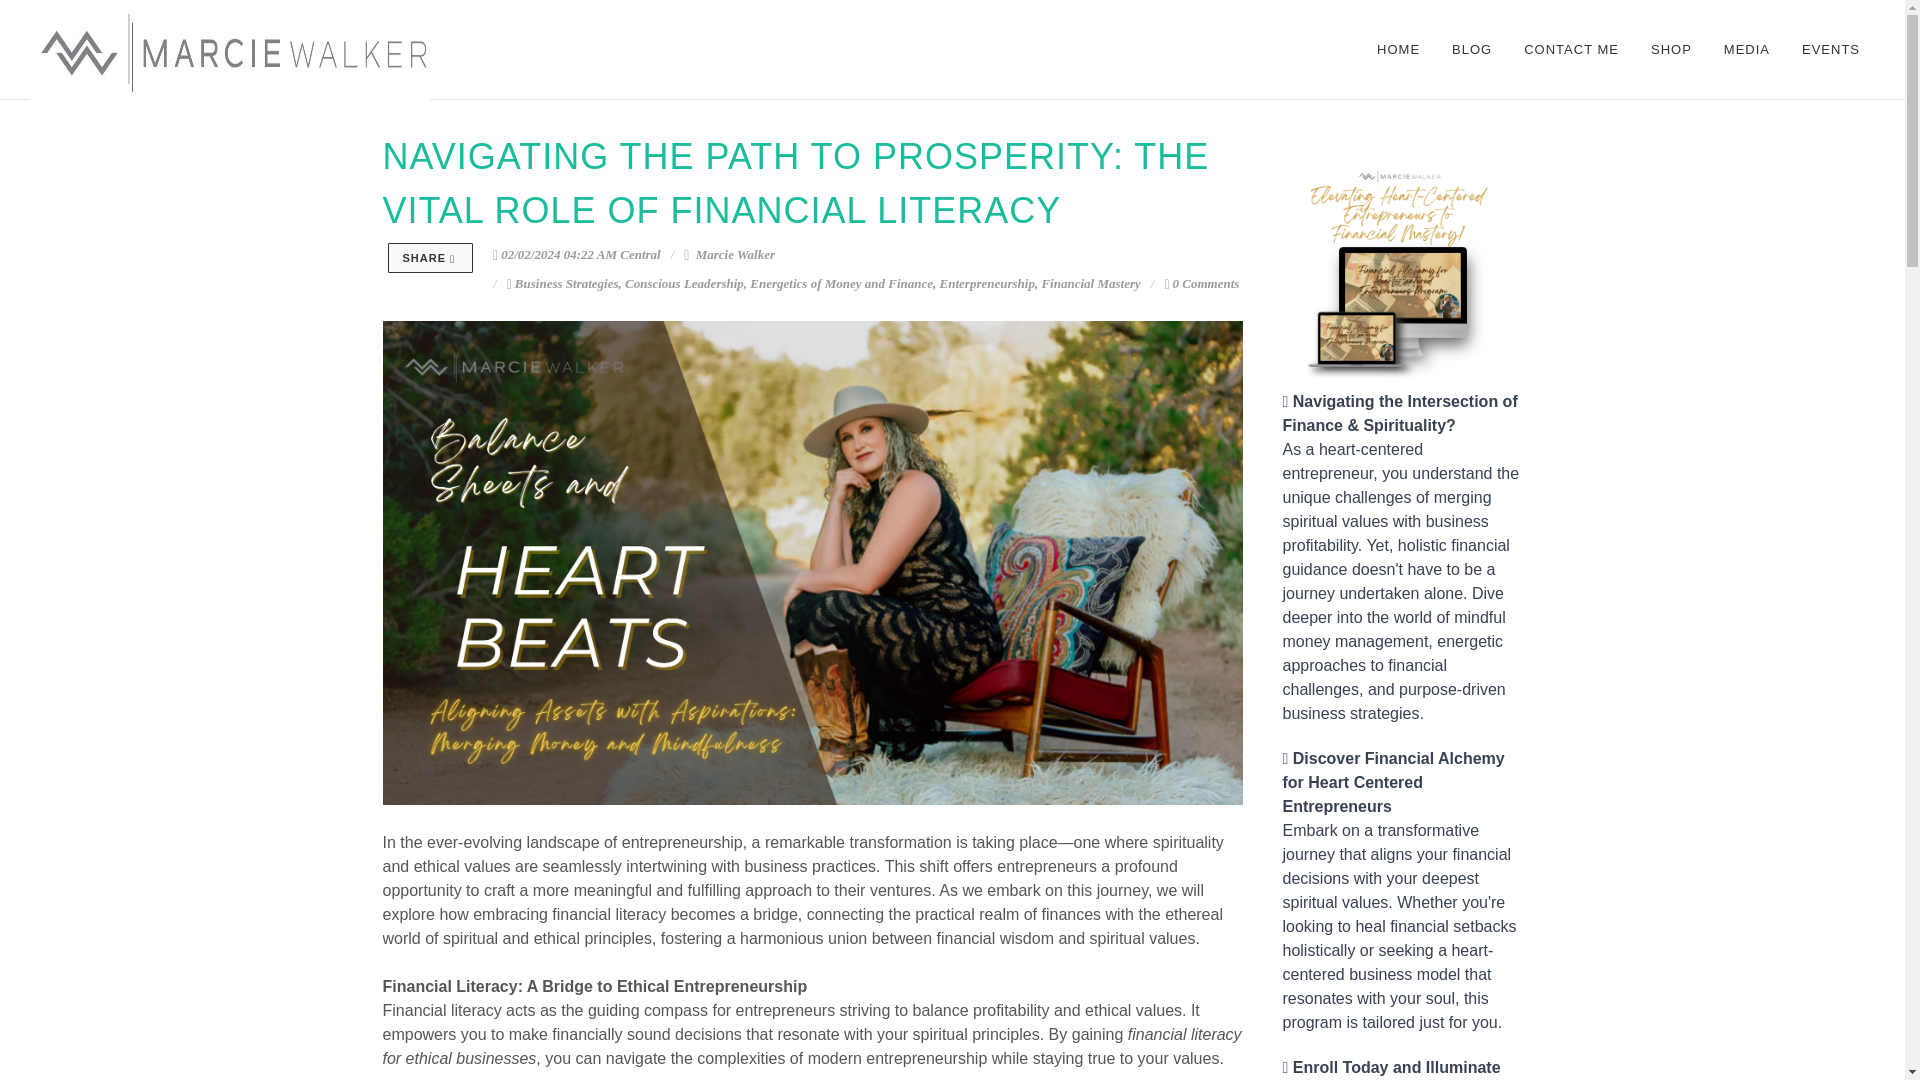 Image resolution: width=1920 pixels, height=1080 pixels. Describe the element at coordinates (684, 283) in the screenshot. I see `Conscious Leadership` at that location.